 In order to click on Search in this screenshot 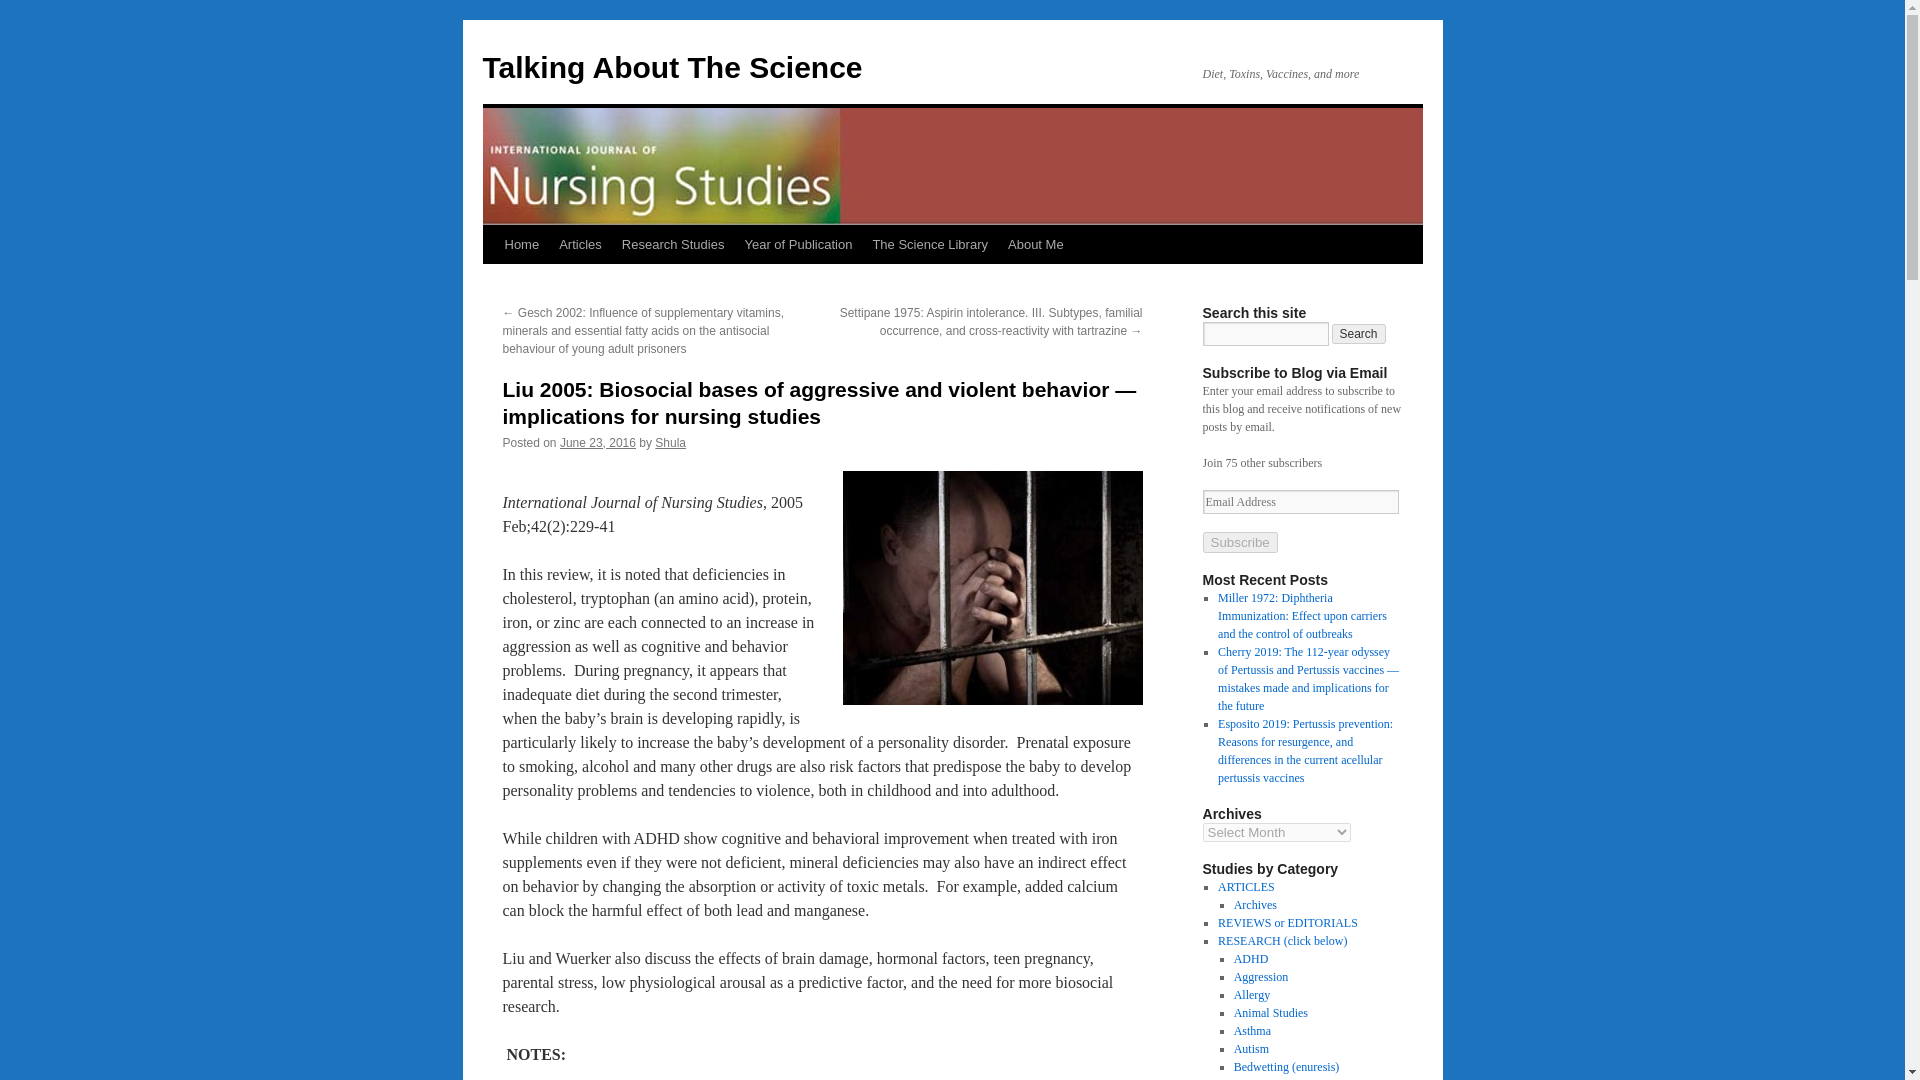, I will do `click(1359, 334)`.